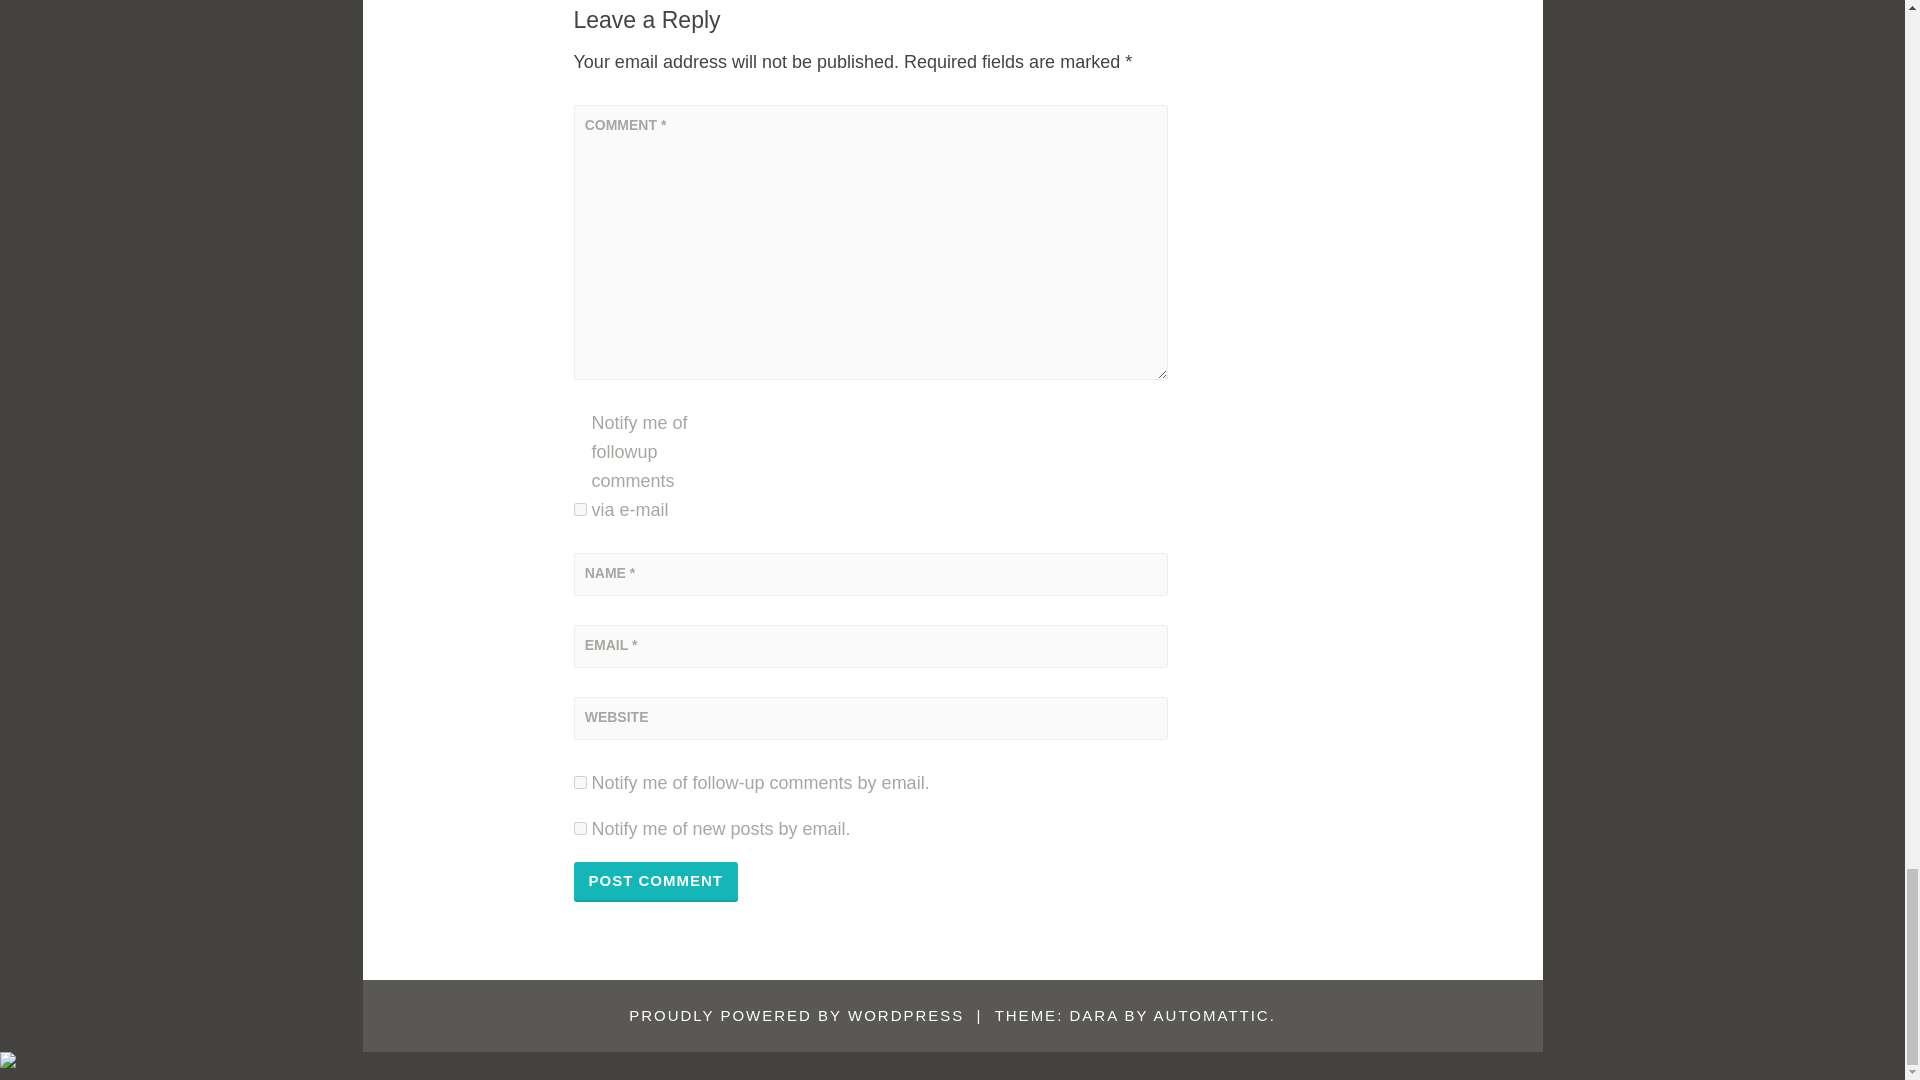 The image size is (1920, 1080). Describe the element at coordinates (580, 782) in the screenshot. I see `subscribe` at that location.